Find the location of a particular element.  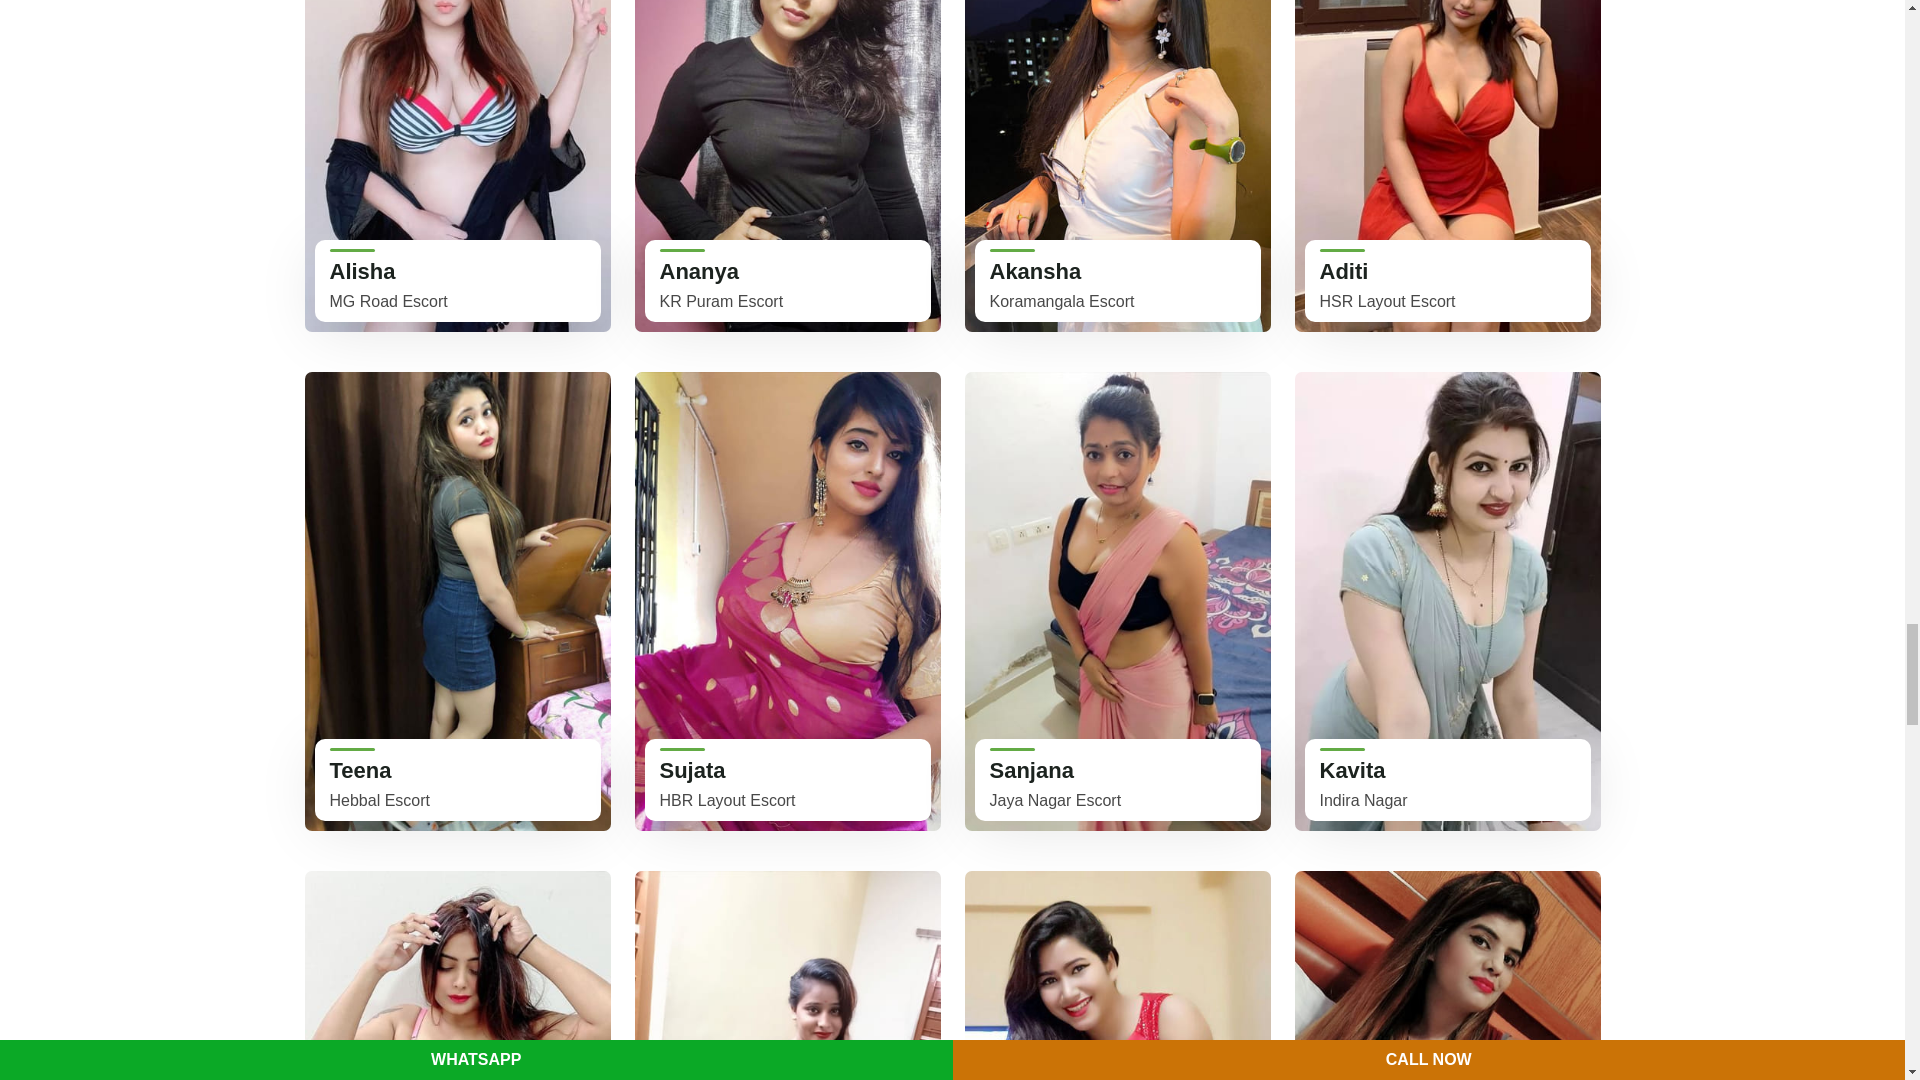

KR Puram Escort is located at coordinates (786, 166).